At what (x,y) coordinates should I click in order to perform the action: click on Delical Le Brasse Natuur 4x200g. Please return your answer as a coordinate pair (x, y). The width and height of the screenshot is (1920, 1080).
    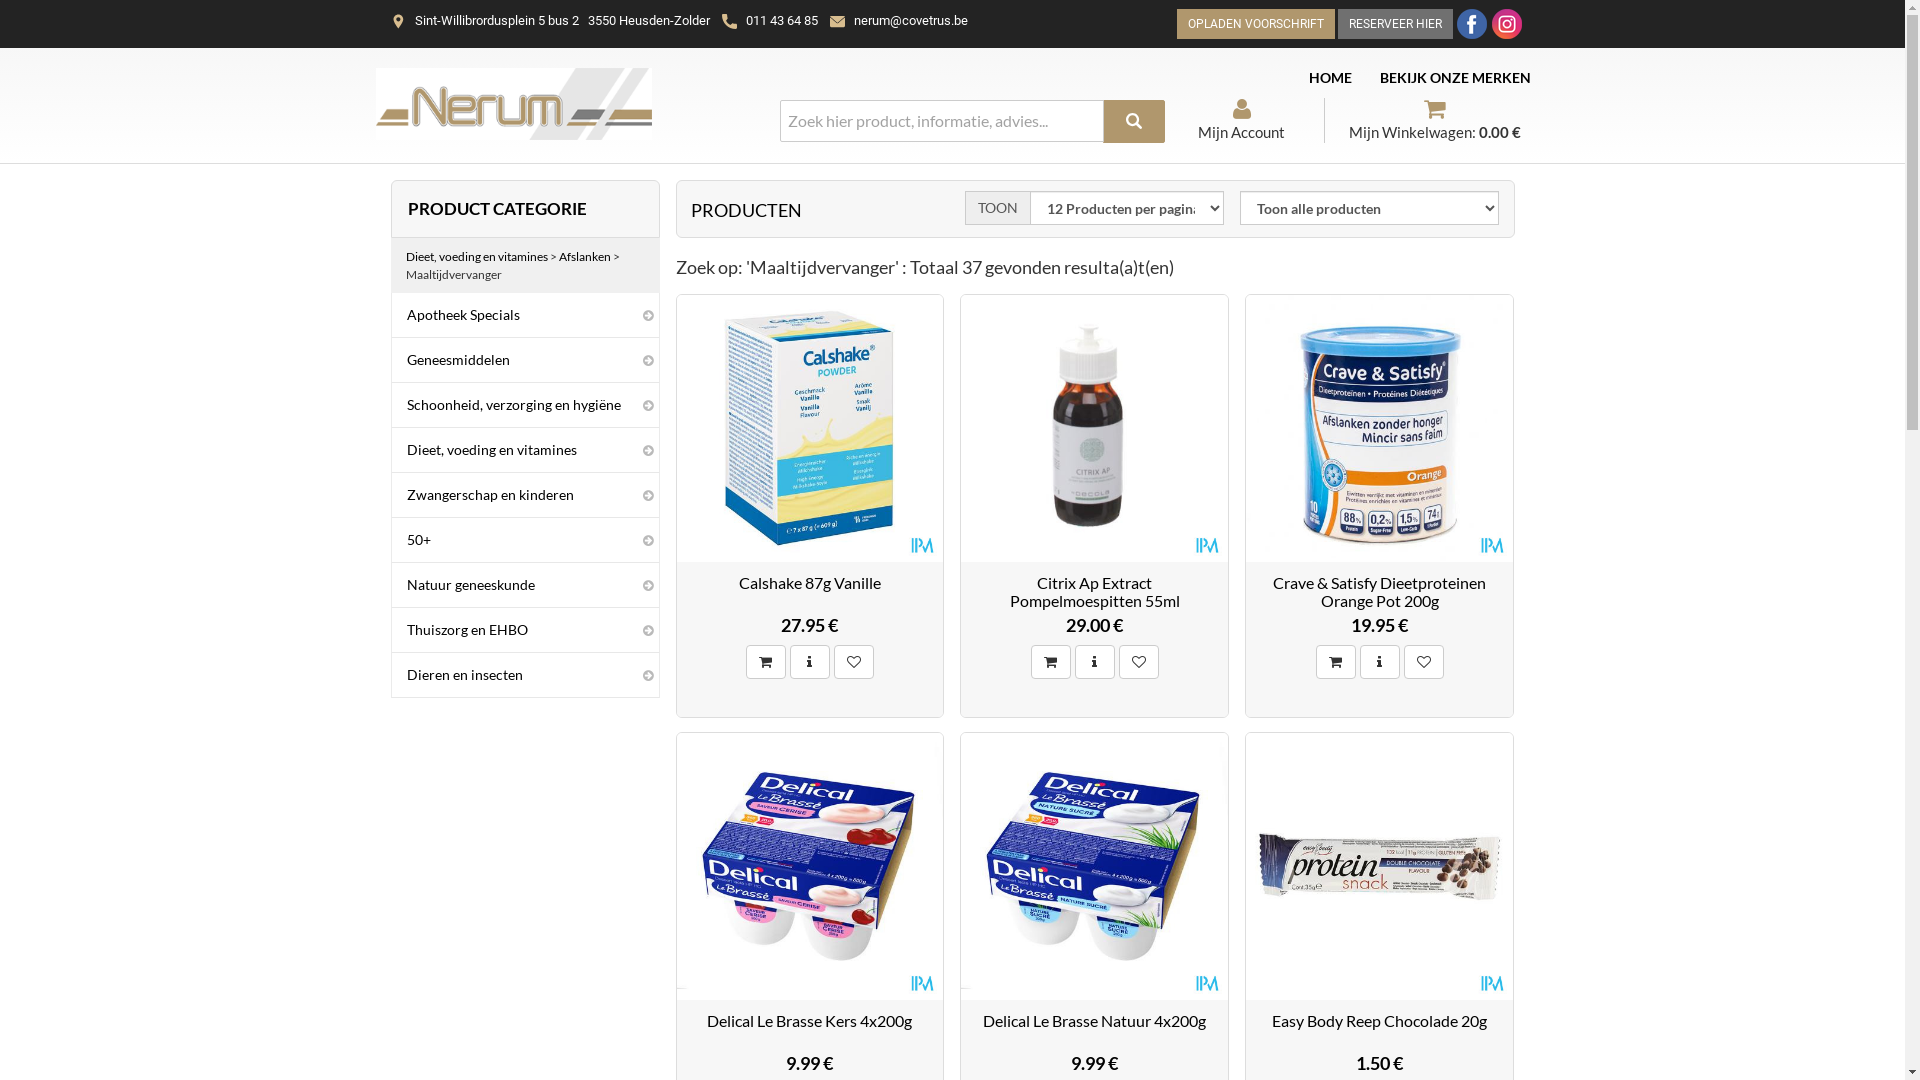
    Looking at the image, I should click on (1094, 1021).